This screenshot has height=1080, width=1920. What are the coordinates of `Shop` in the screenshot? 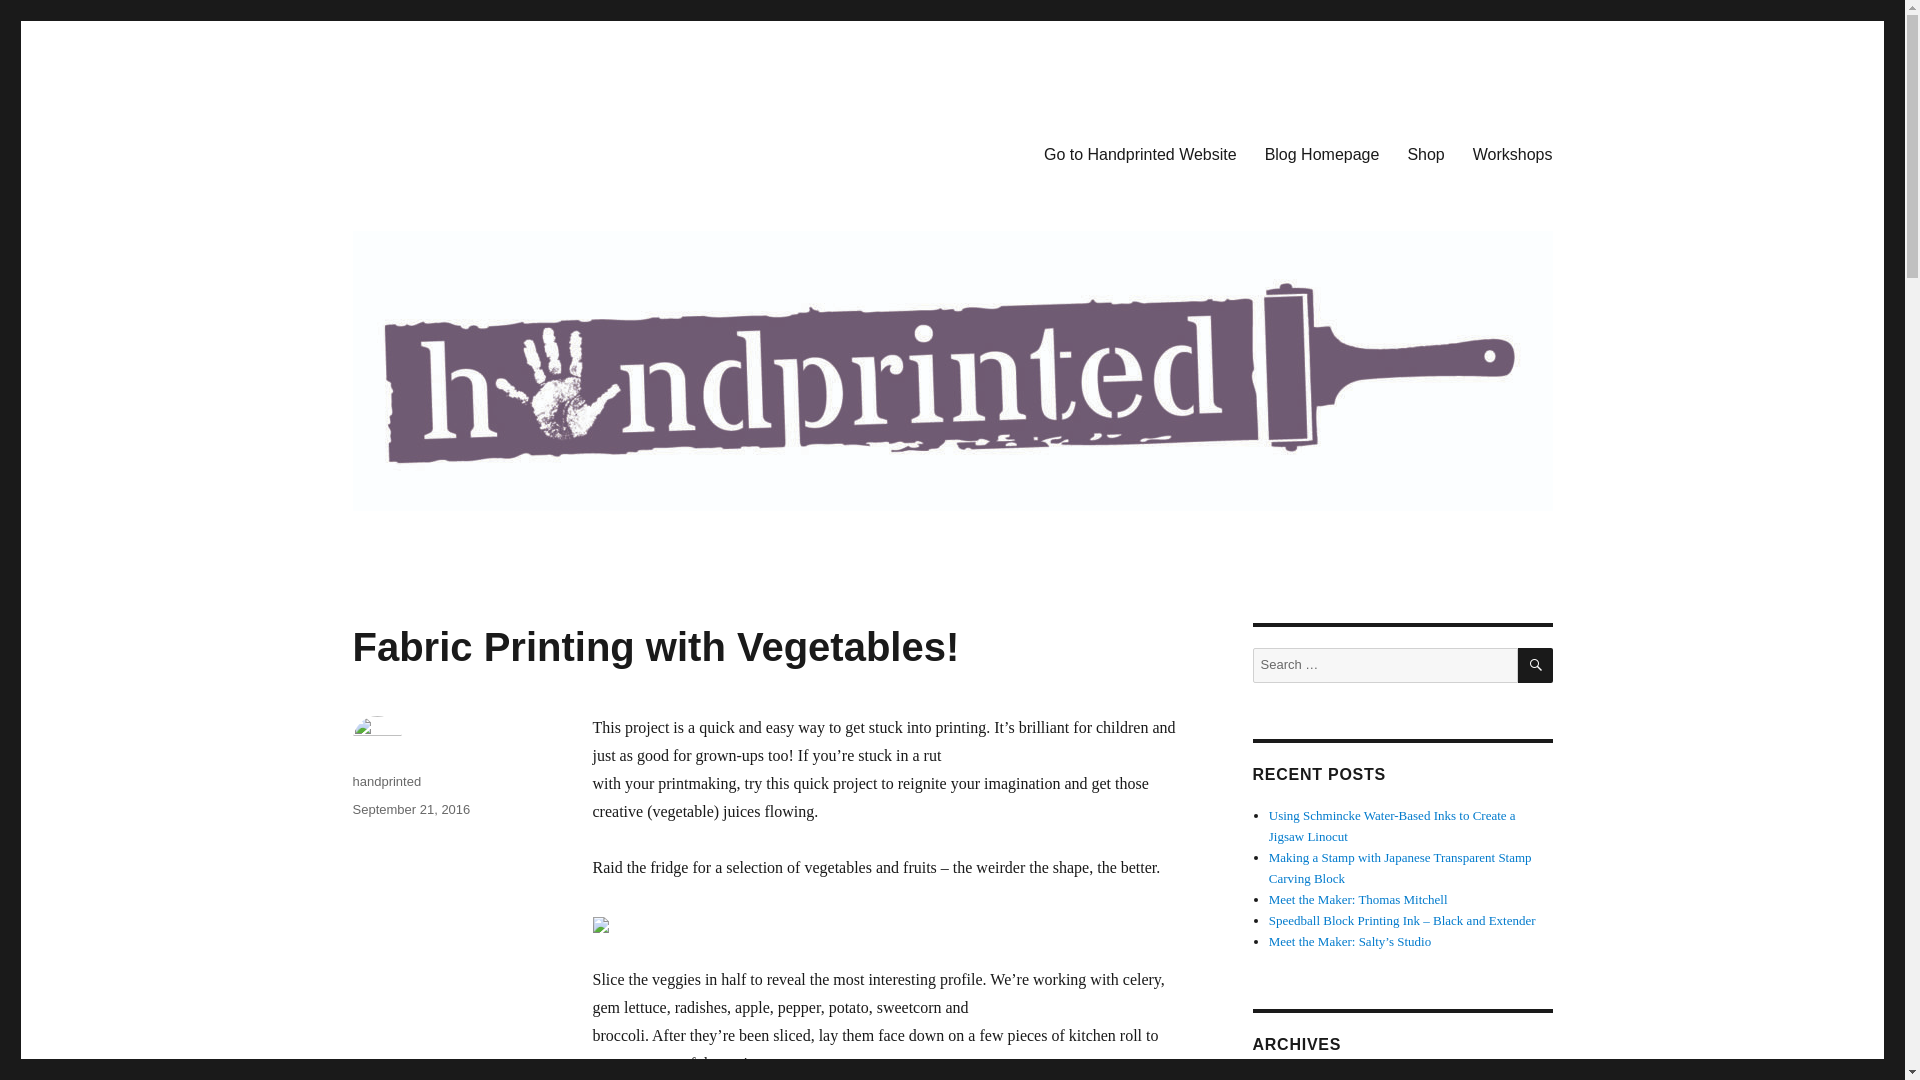 It's located at (1425, 153).